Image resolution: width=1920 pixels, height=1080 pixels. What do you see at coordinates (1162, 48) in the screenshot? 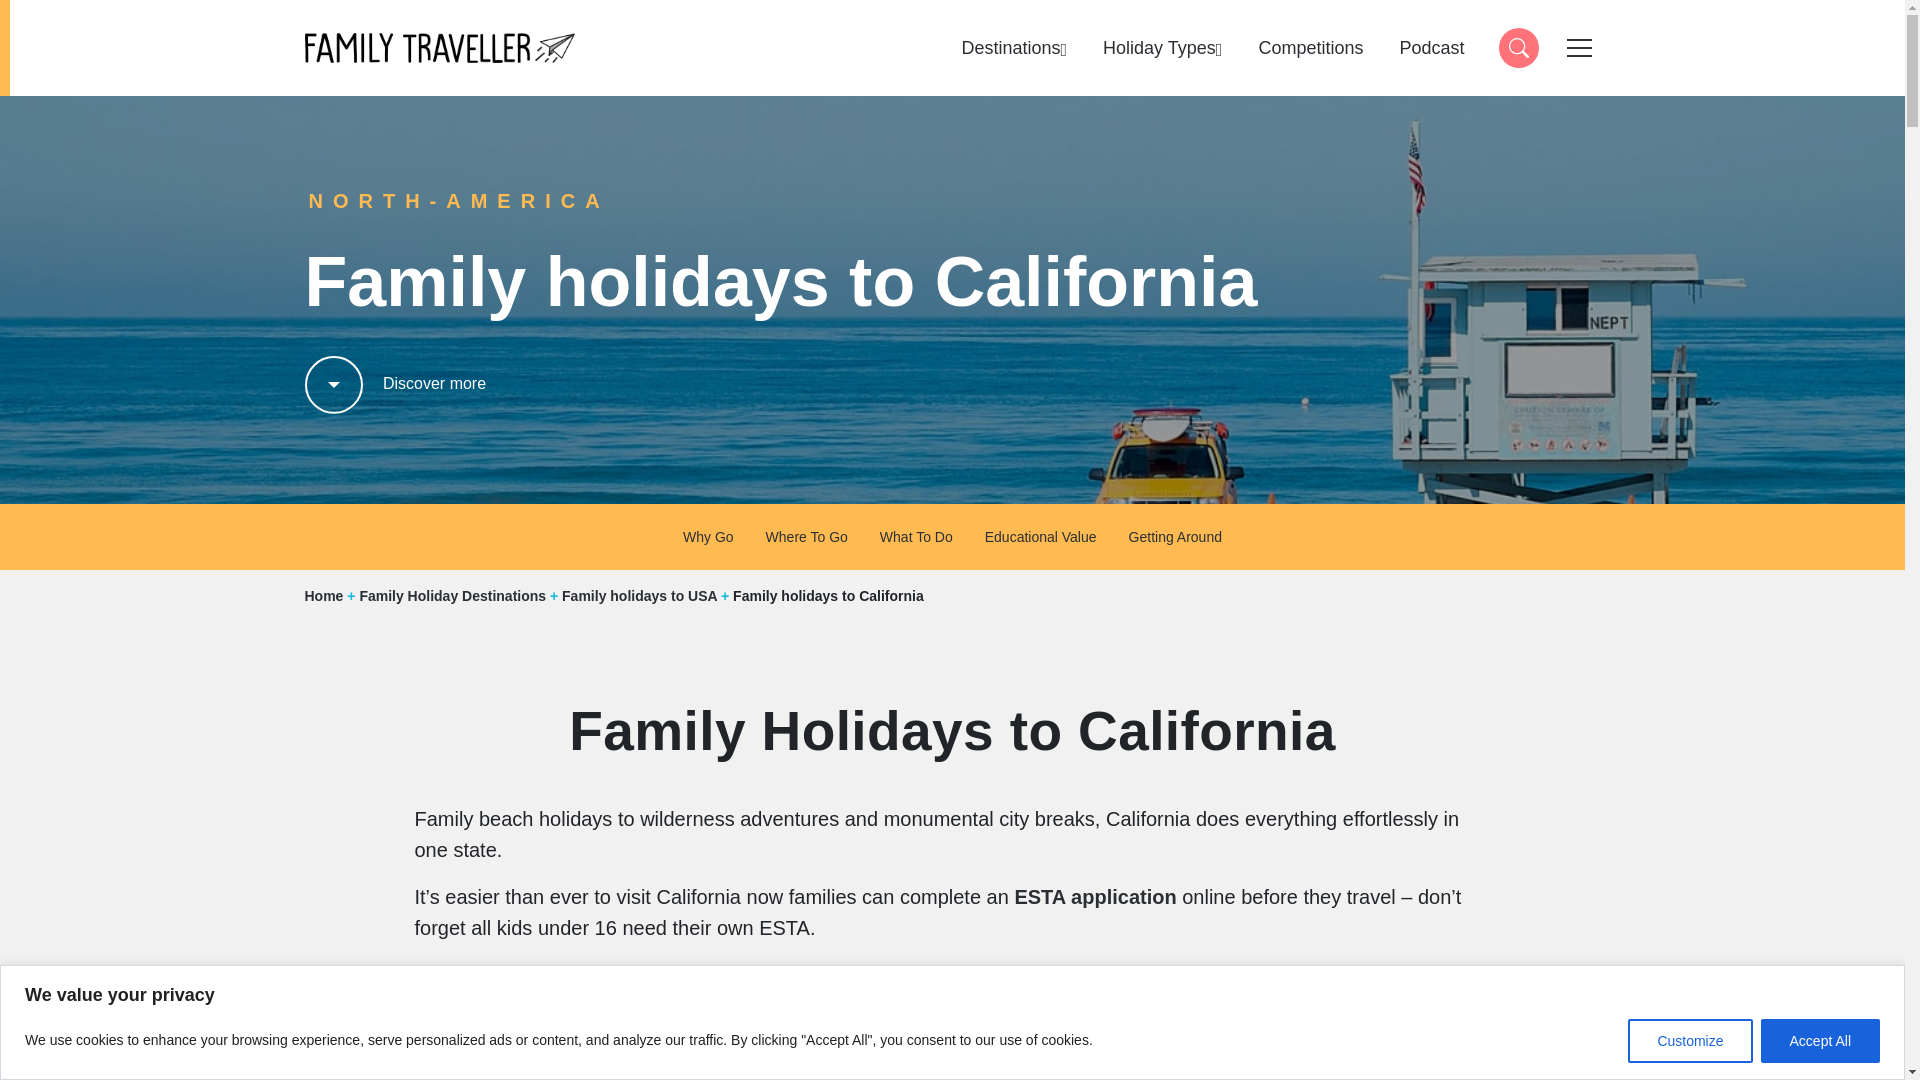
I see `Customize` at bounding box center [1162, 48].